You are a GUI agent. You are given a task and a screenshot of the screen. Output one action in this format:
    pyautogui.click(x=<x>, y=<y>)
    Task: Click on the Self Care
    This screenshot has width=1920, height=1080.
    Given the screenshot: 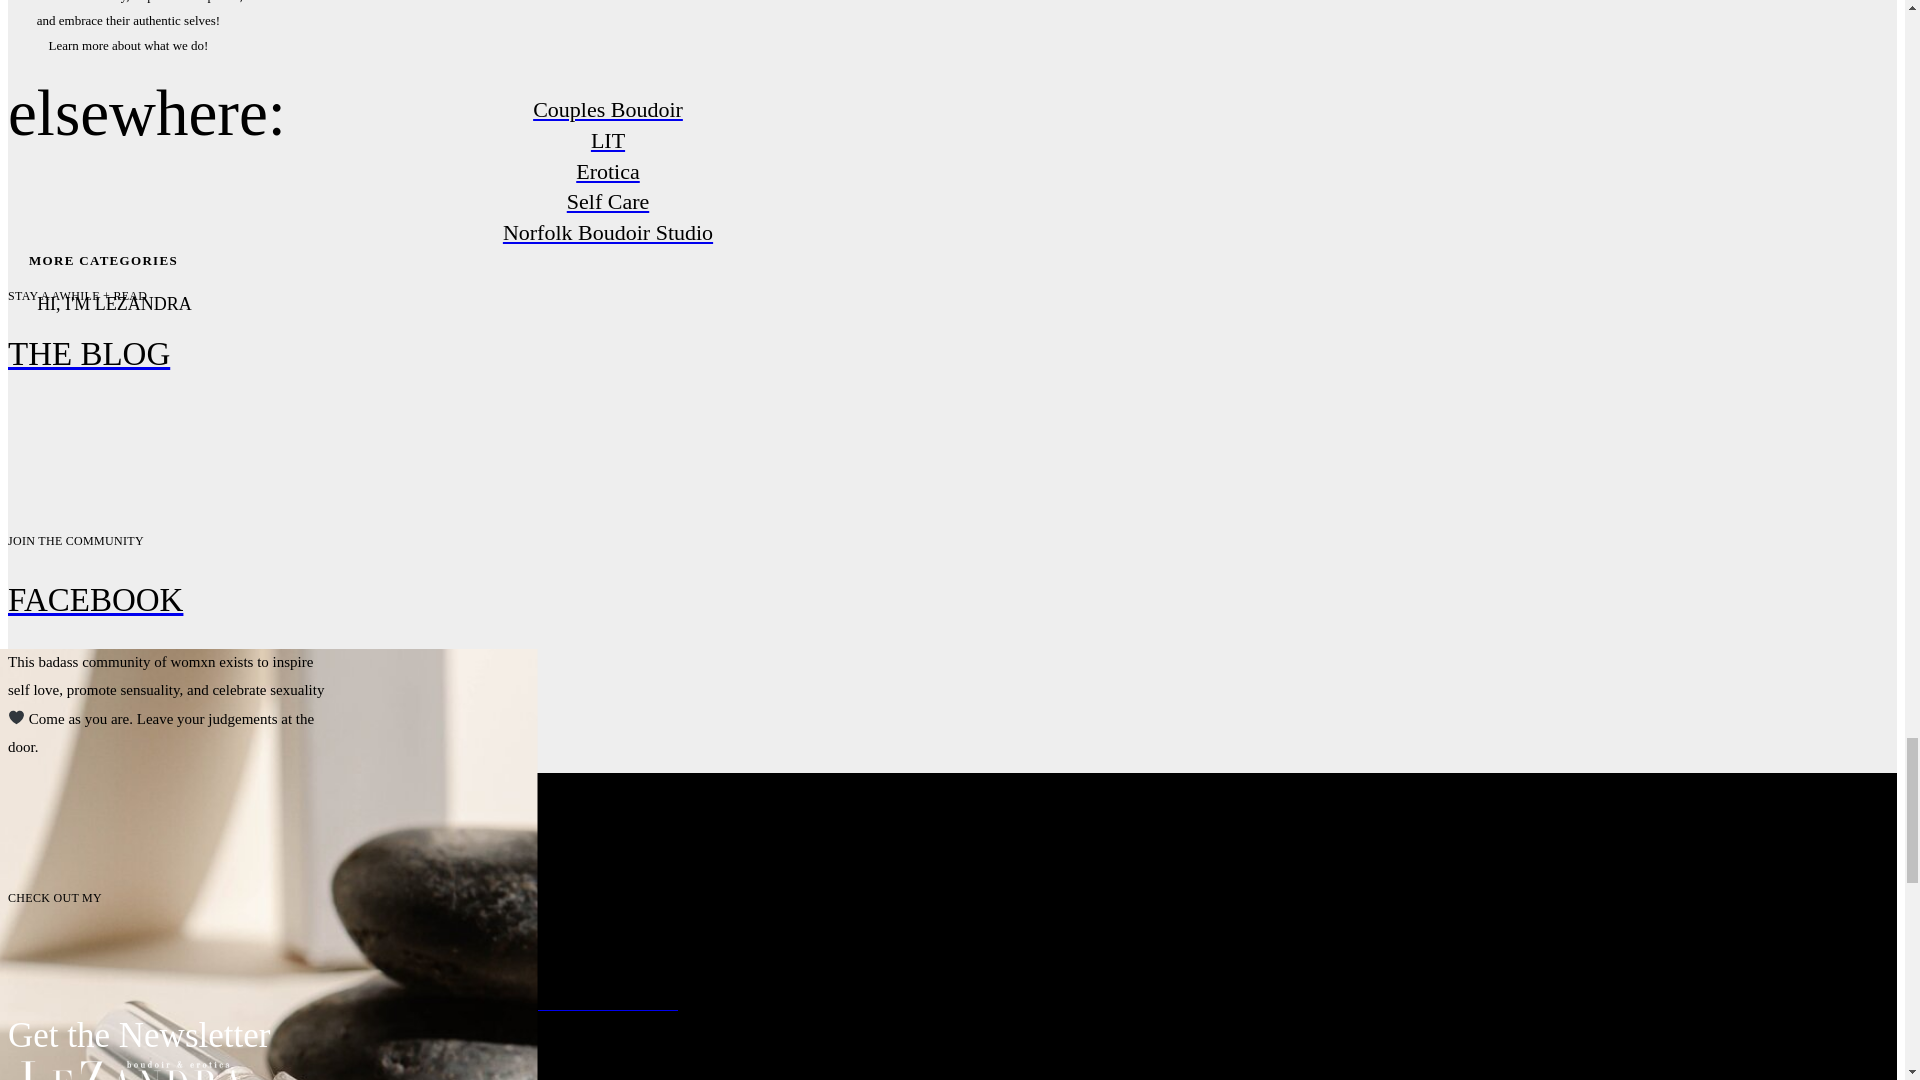 What is the action you would take?
    pyautogui.click(x=607, y=202)
    